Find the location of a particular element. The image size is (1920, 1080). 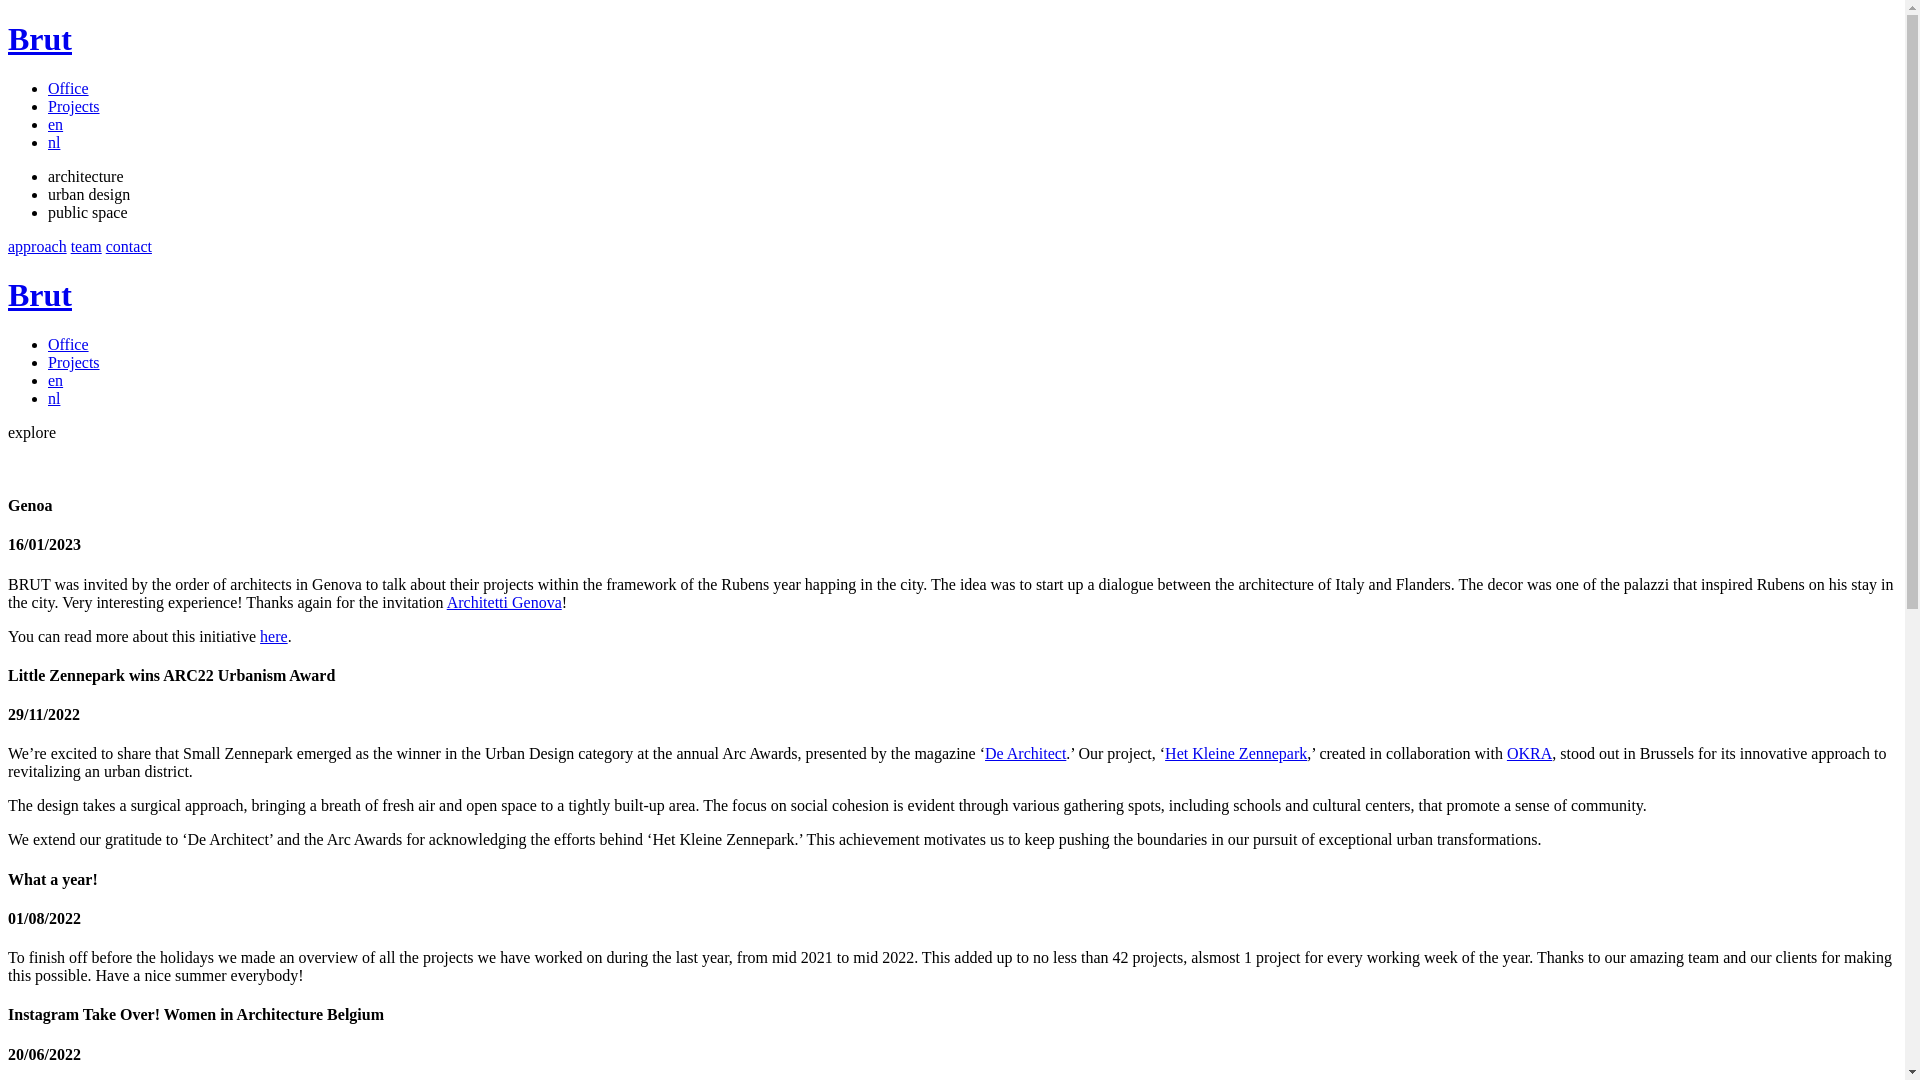

Projects is located at coordinates (74, 106).